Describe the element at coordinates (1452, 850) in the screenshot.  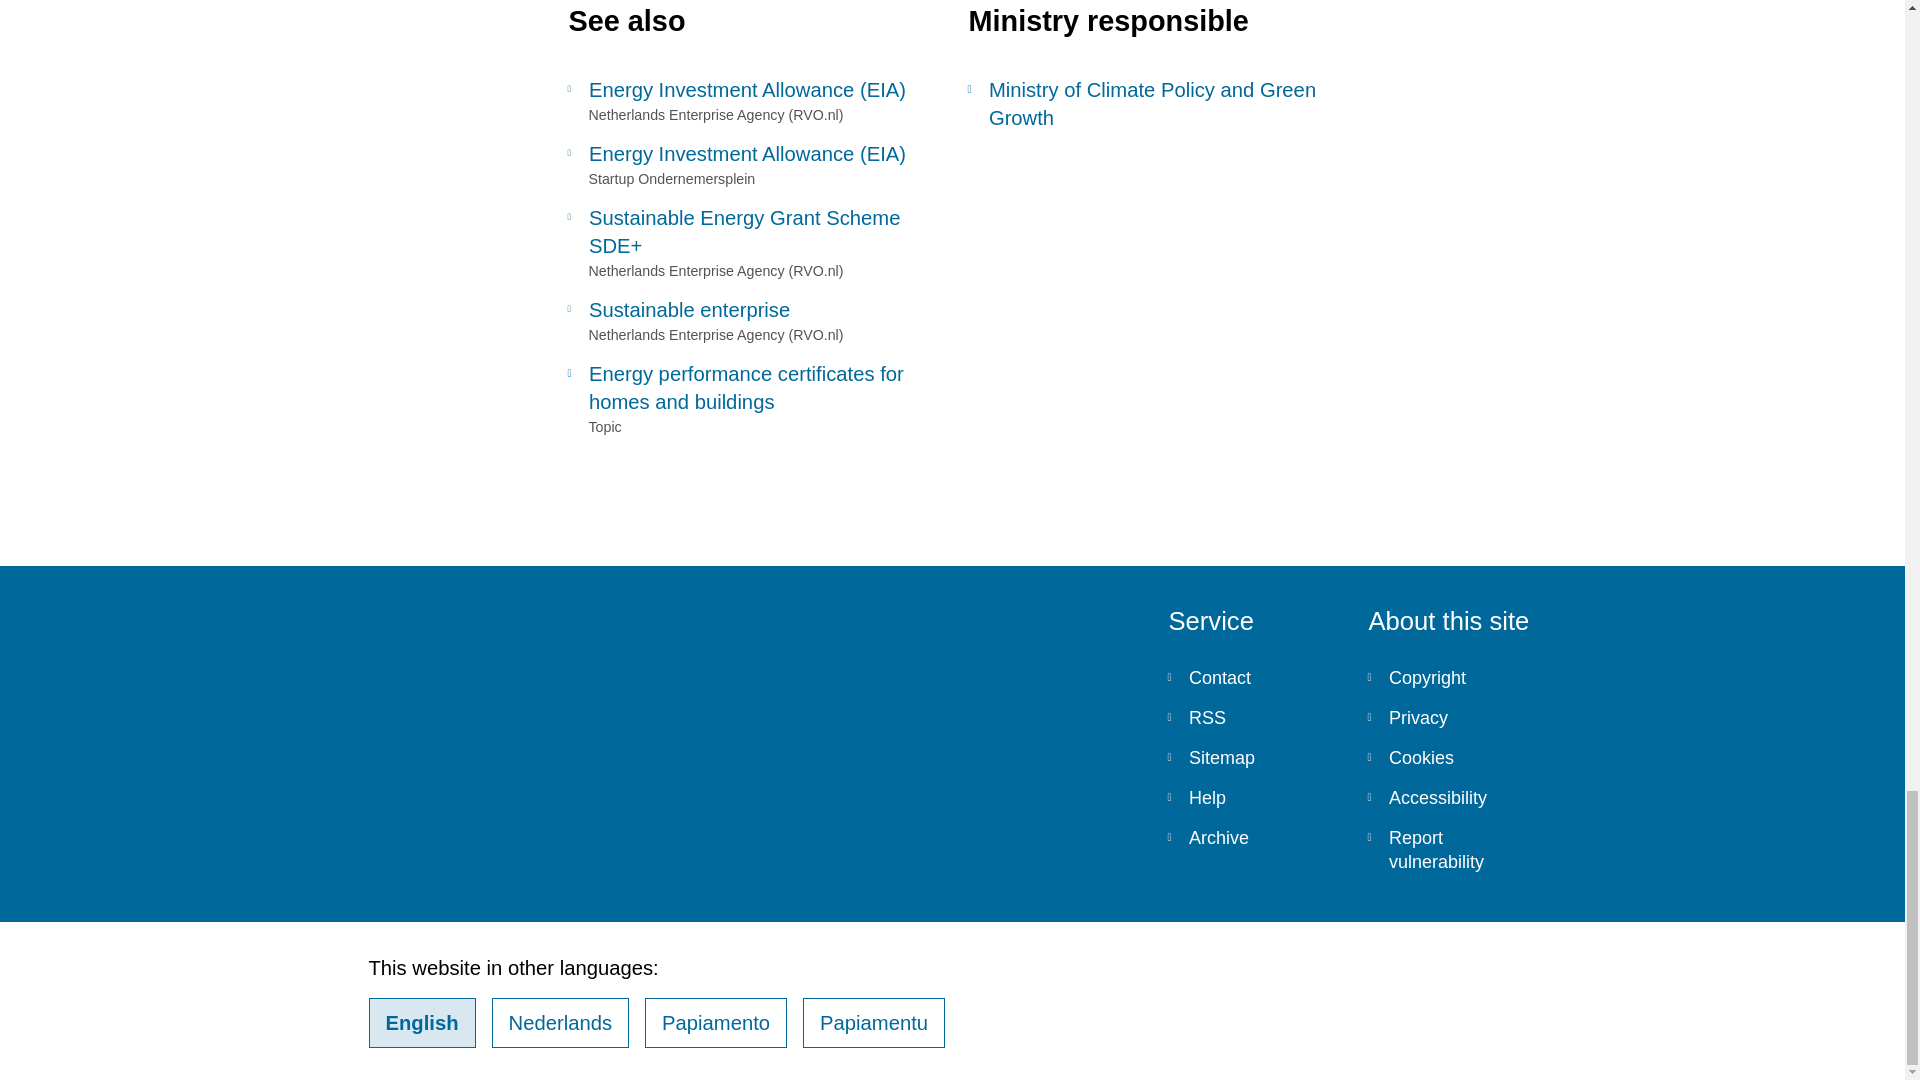
I see `Report vulnerability` at that location.